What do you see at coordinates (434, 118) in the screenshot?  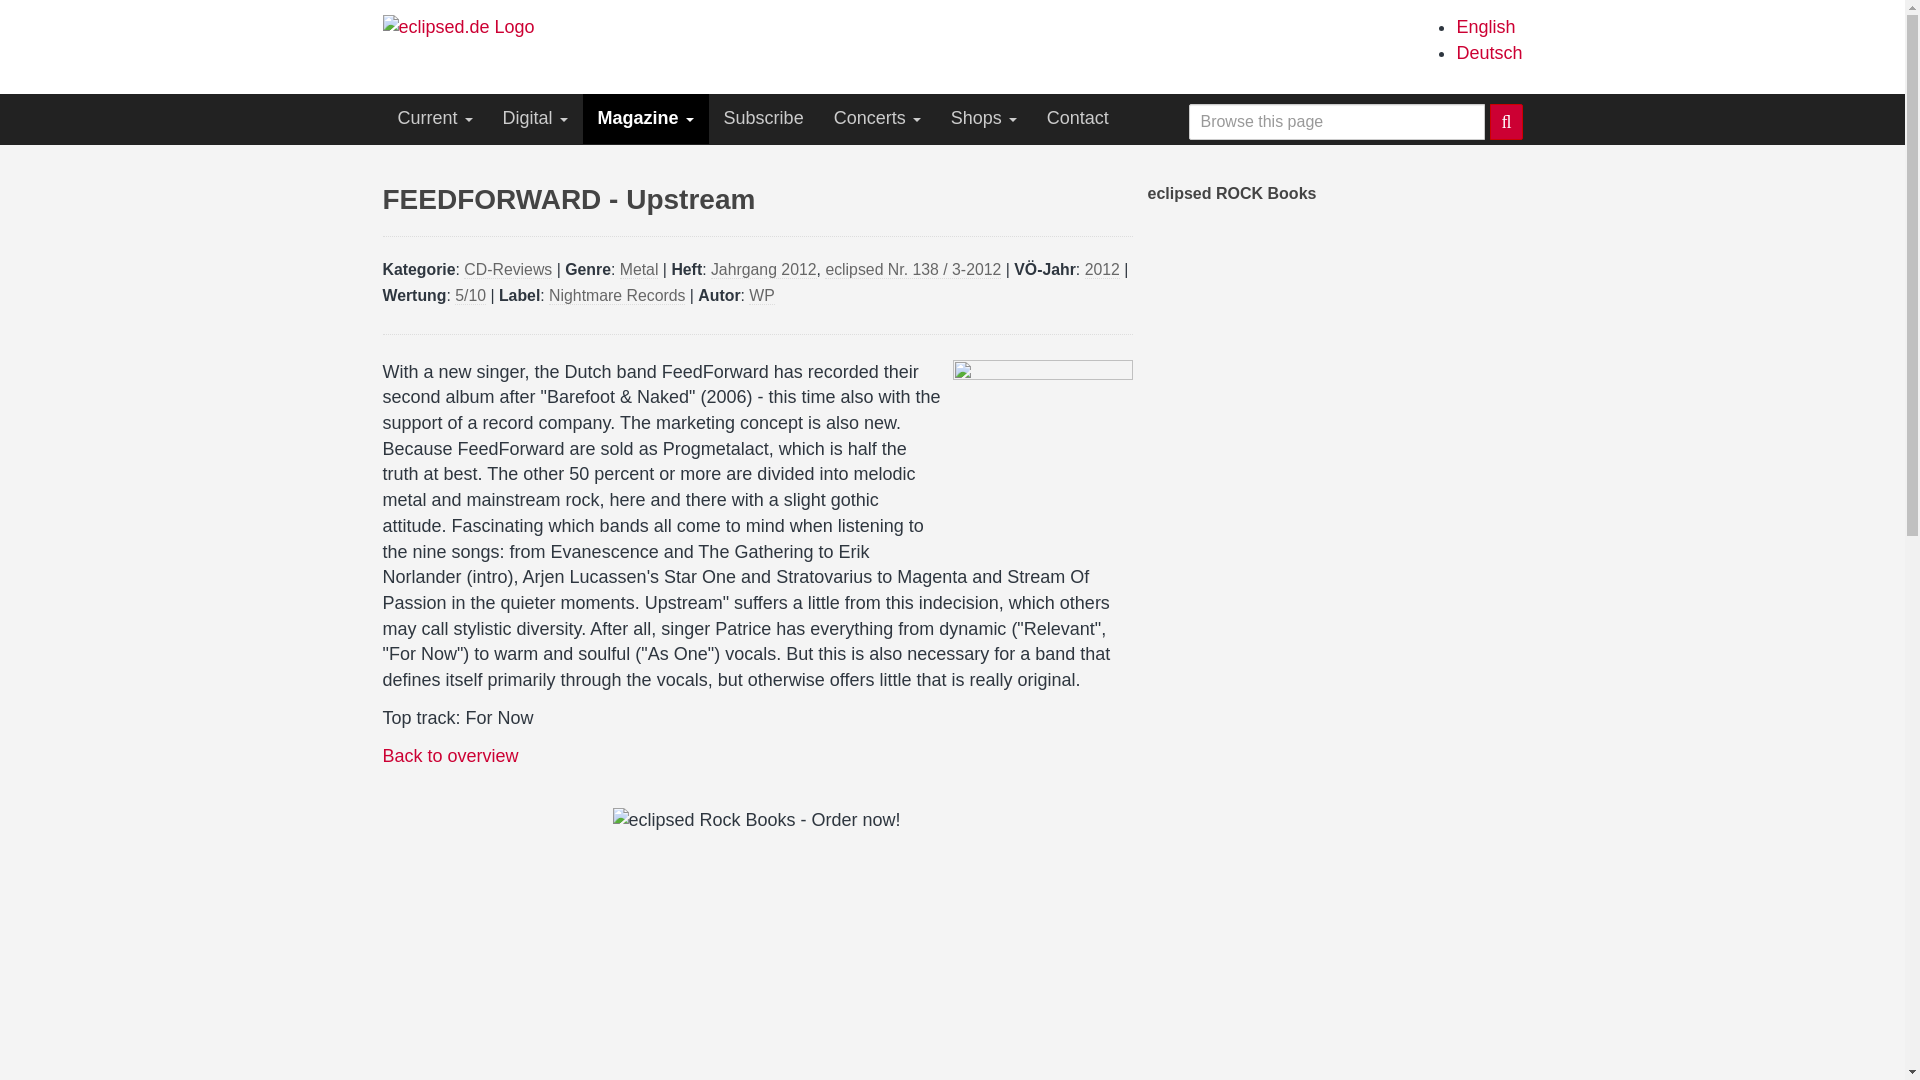 I see `Current` at bounding box center [434, 118].